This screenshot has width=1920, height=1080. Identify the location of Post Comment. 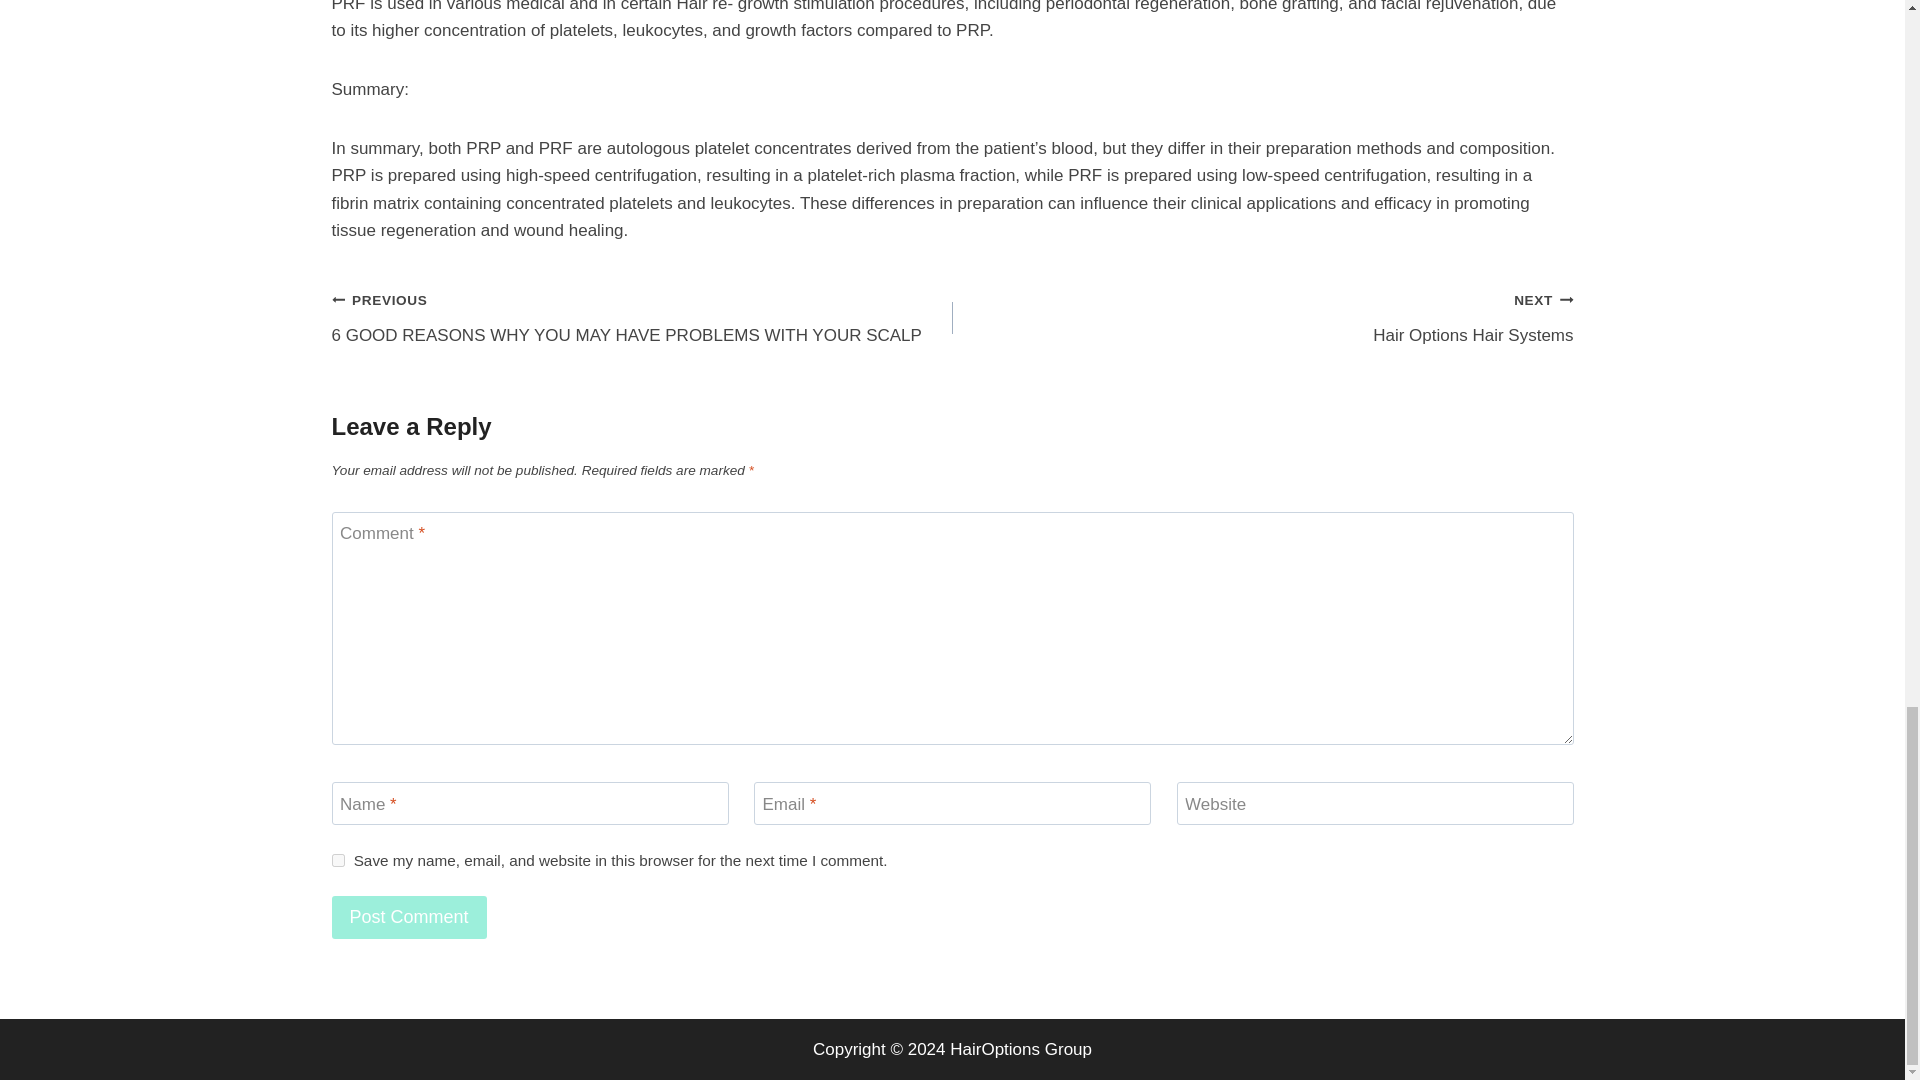
(1262, 317).